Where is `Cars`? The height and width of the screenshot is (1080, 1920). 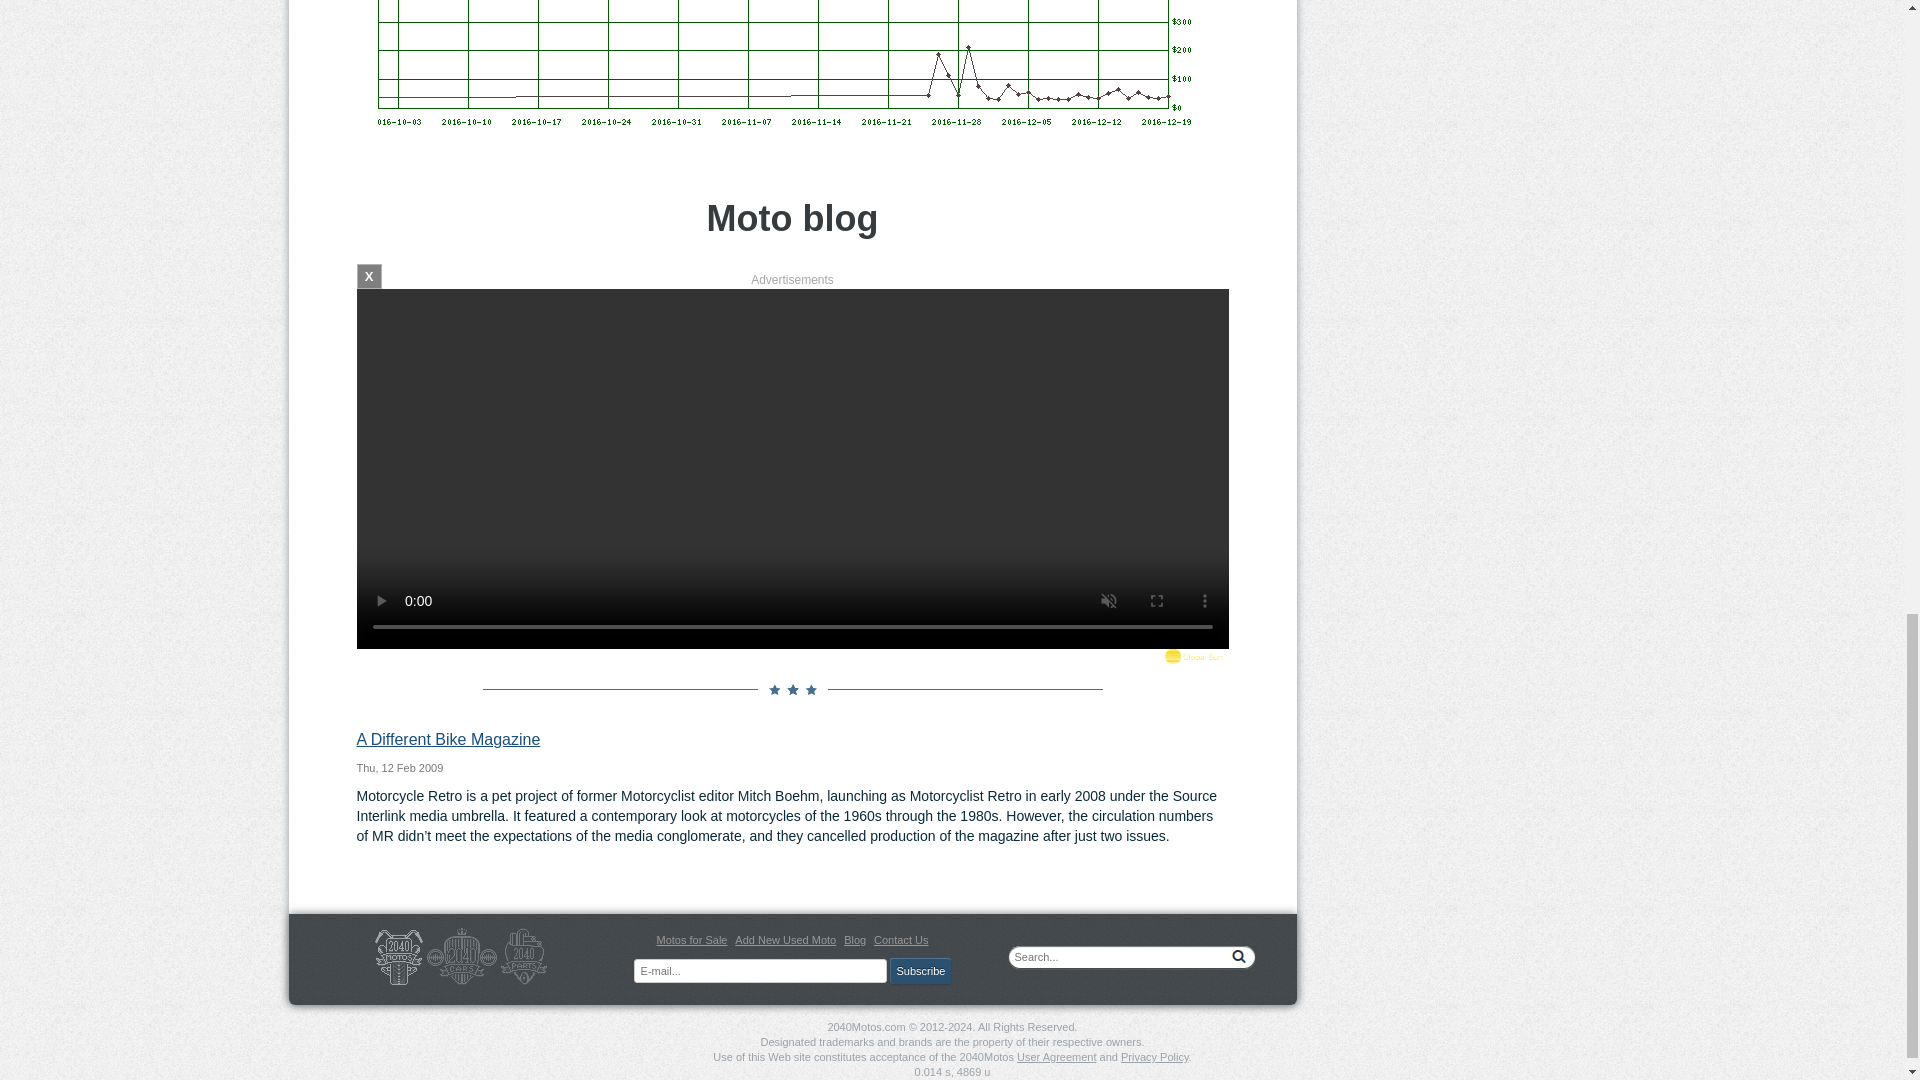 Cars is located at coordinates (462, 956).